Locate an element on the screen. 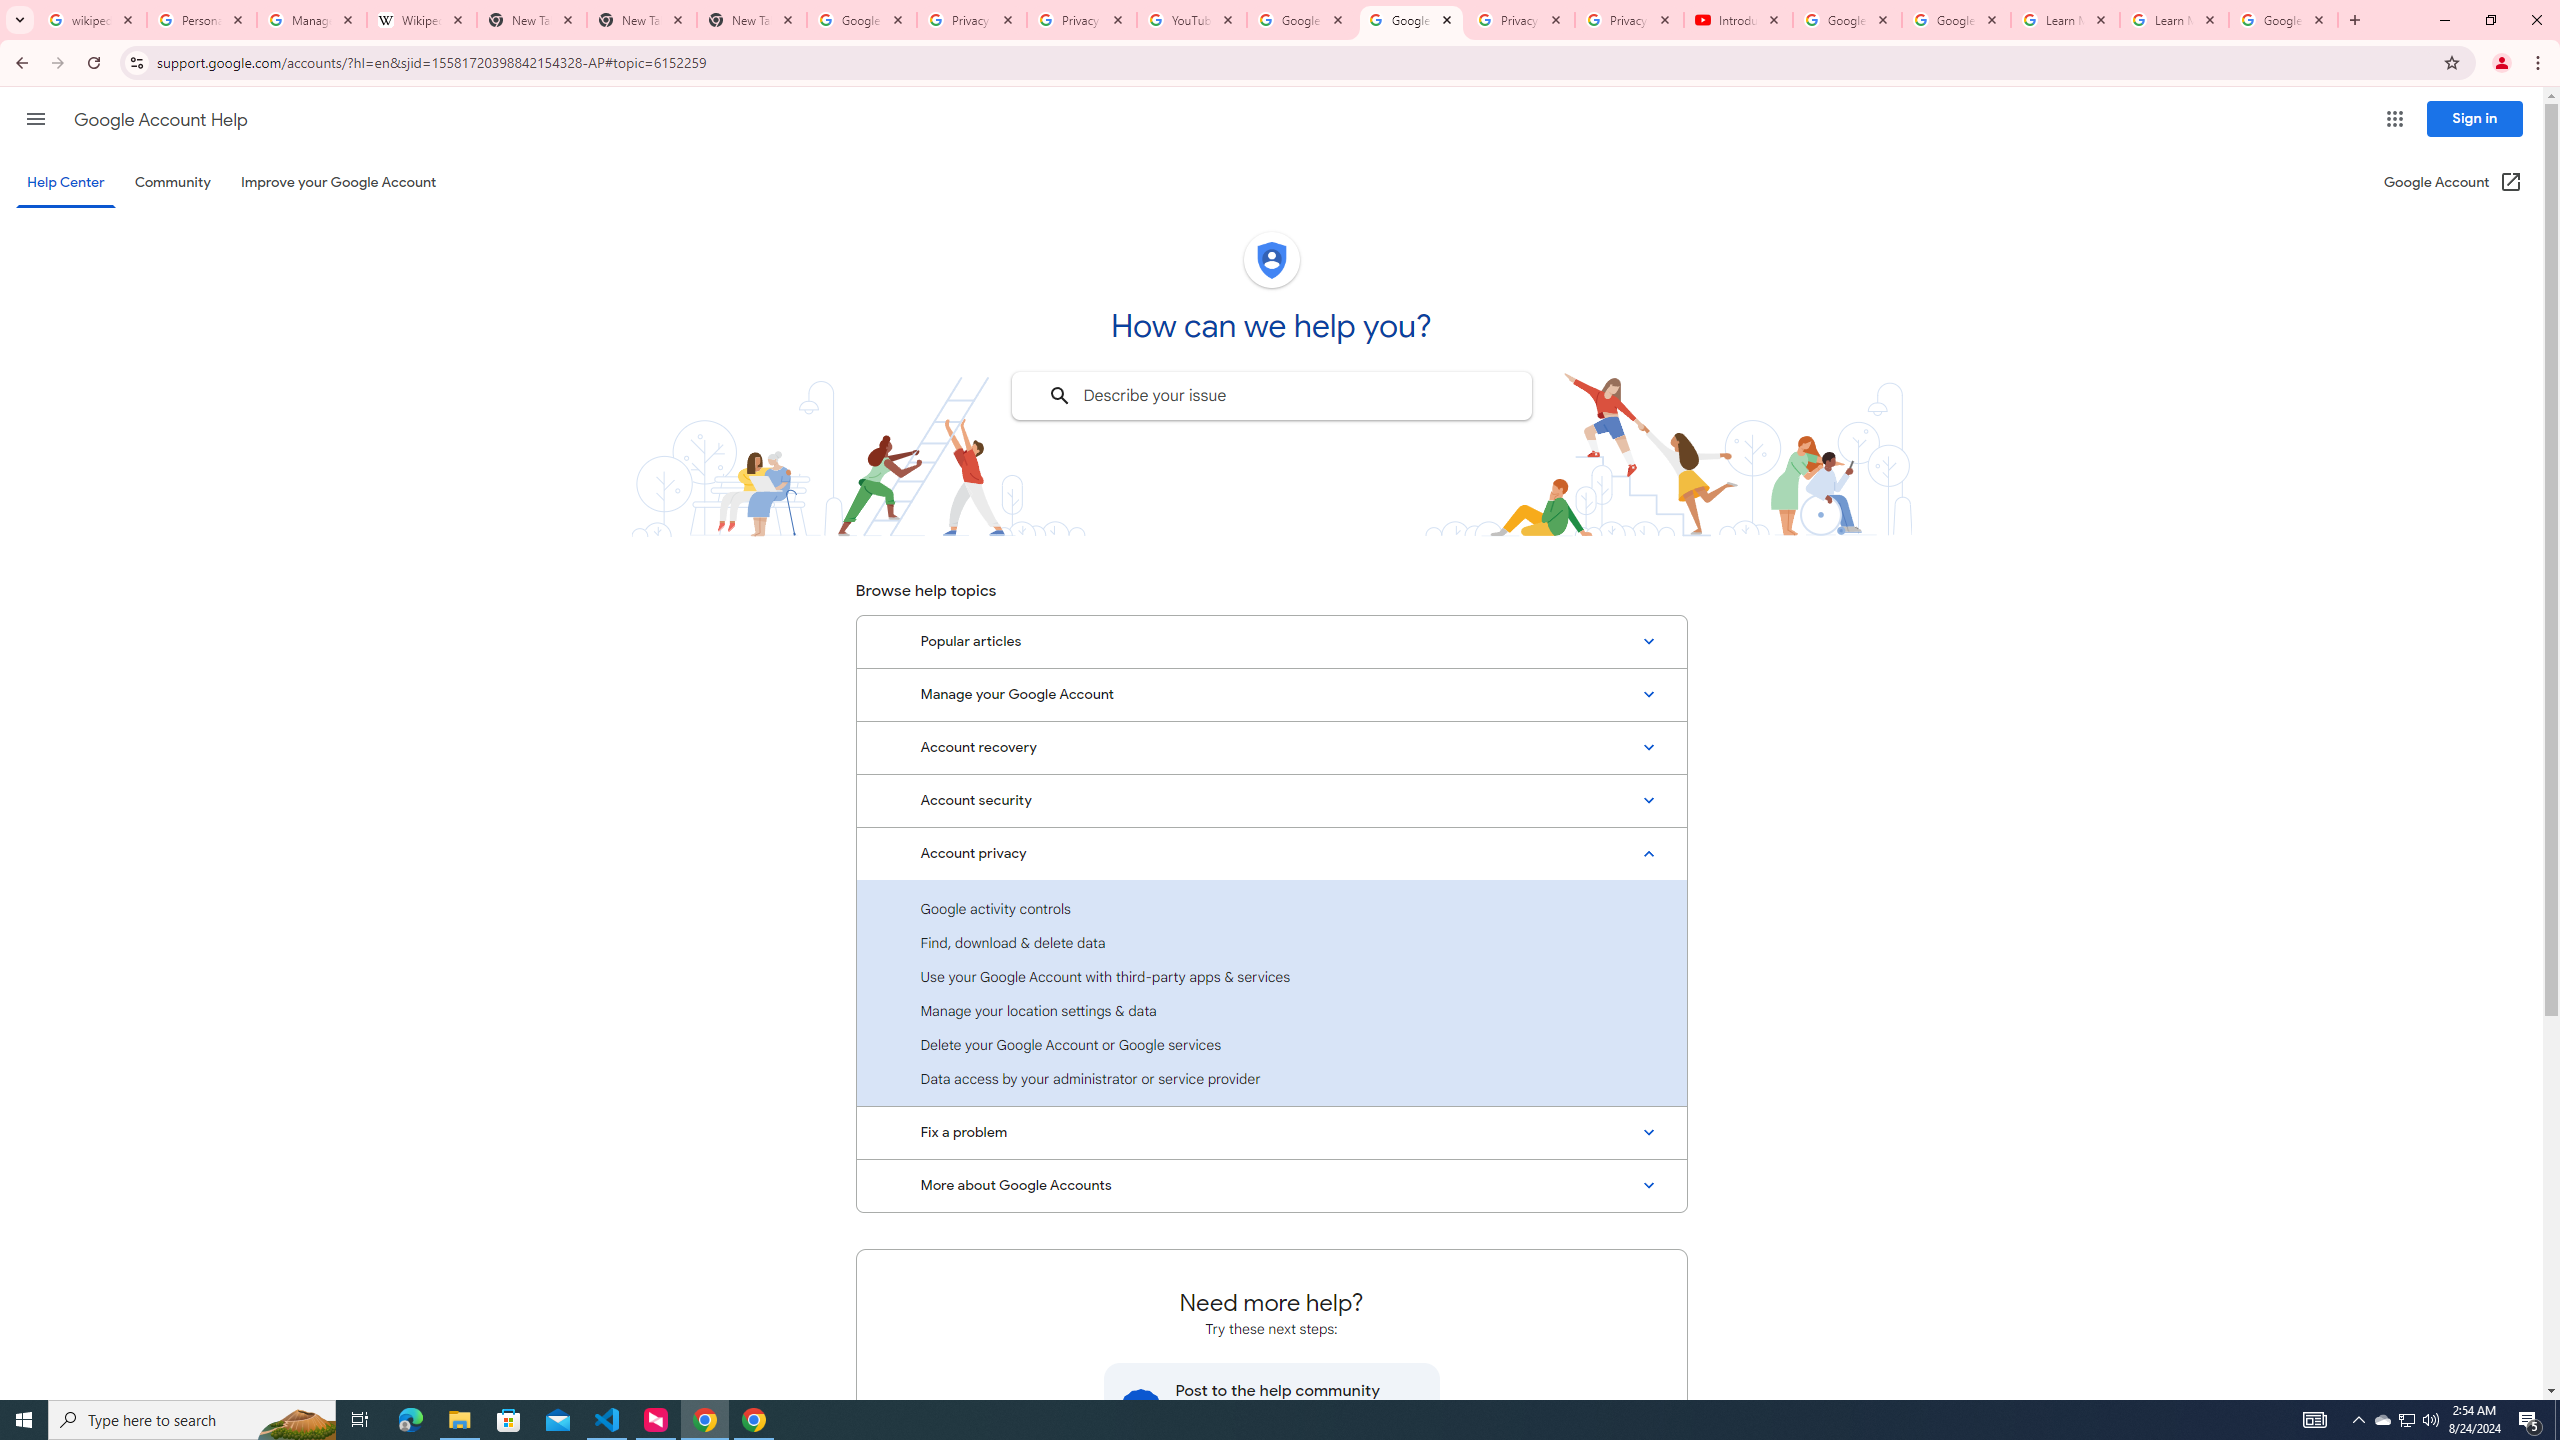  Account recovery is located at coordinates (1271, 748).